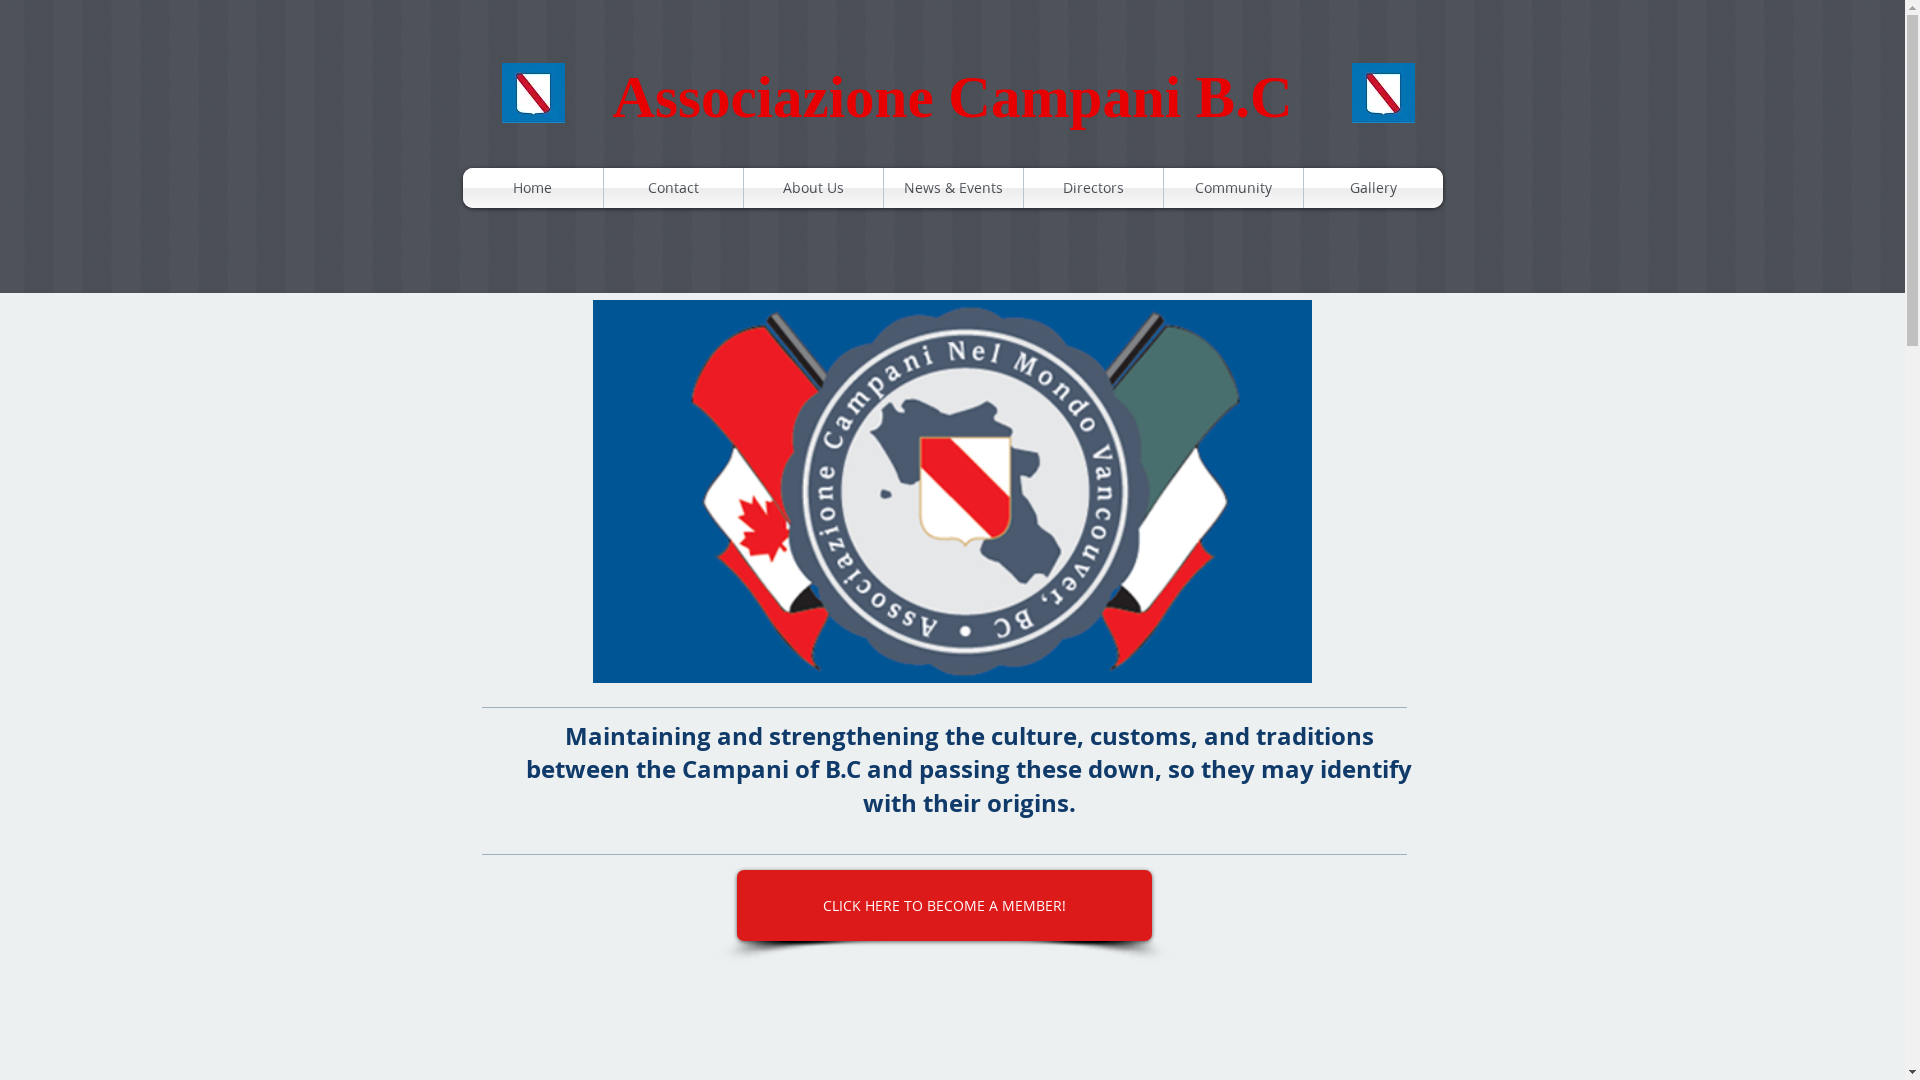 The height and width of the screenshot is (1080, 1920). Describe the element at coordinates (814, 188) in the screenshot. I see `About Us` at that location.